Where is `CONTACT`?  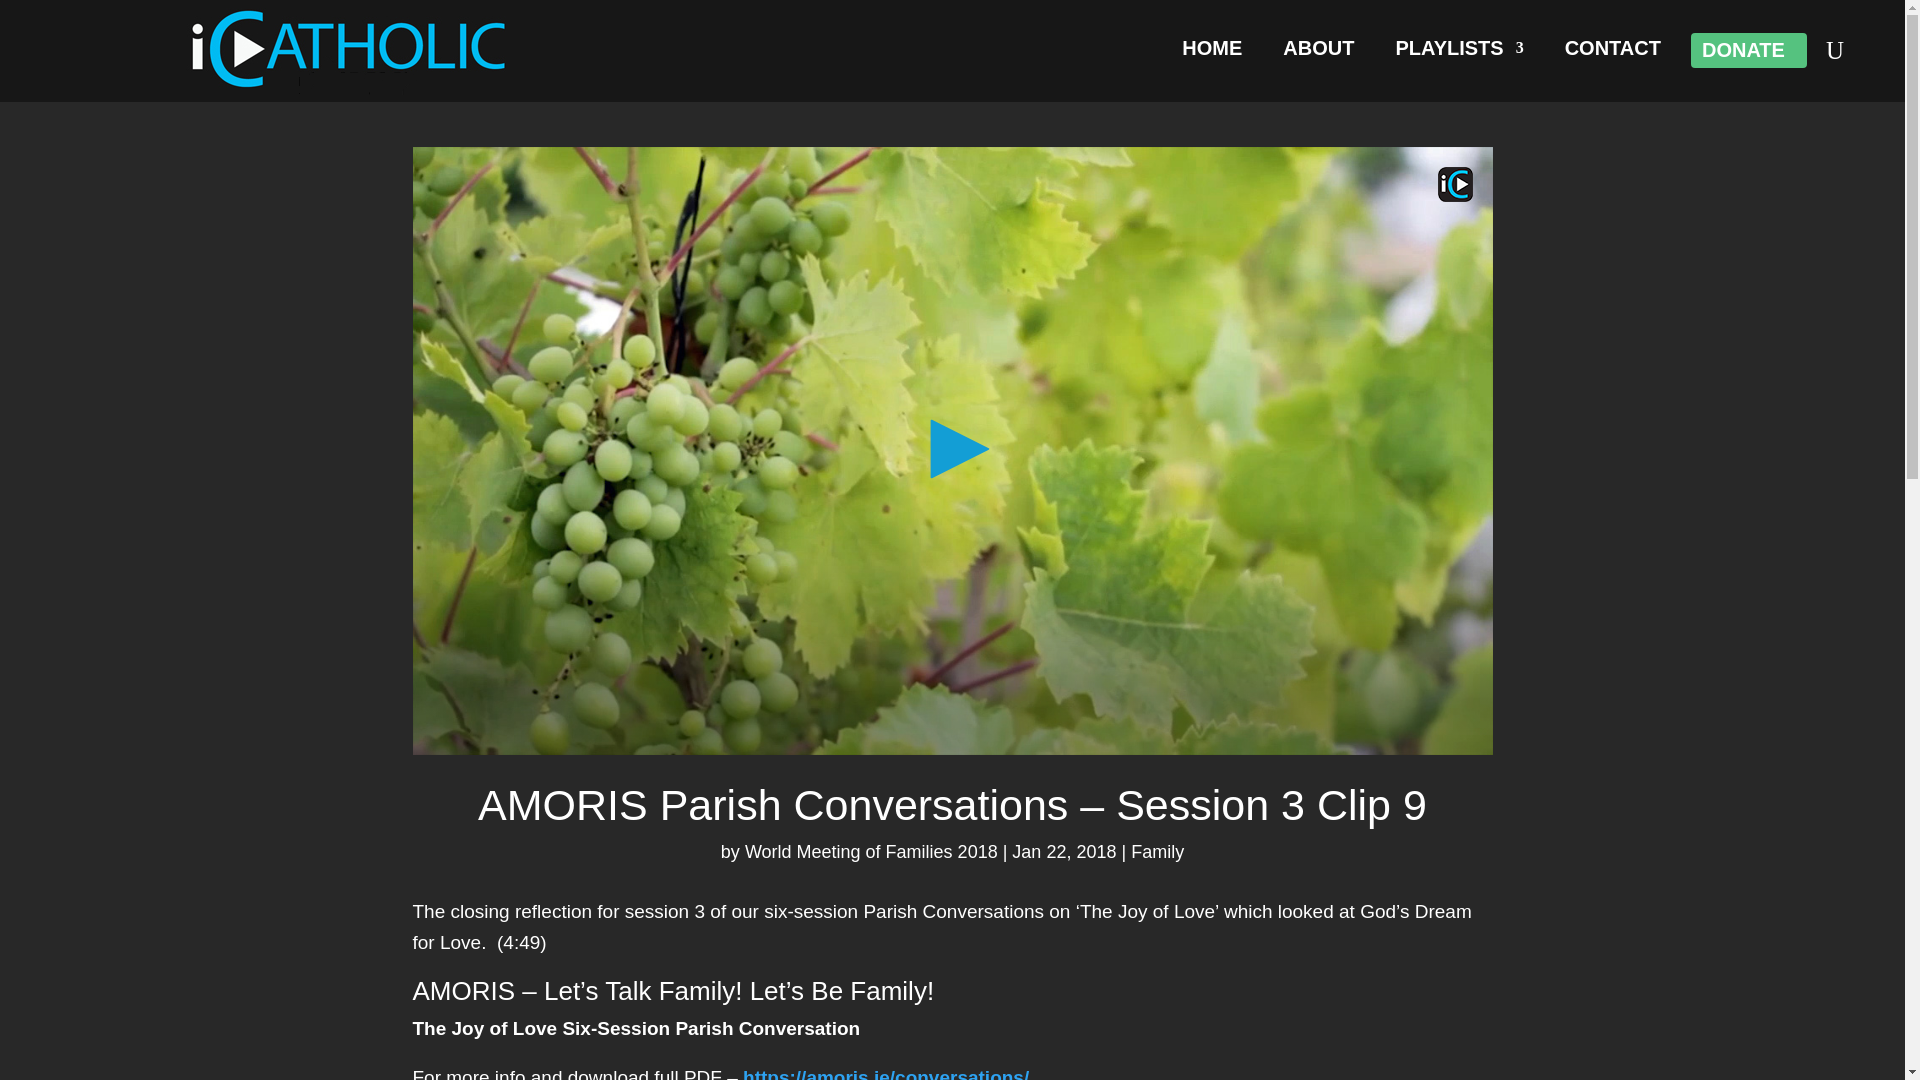
CONTACT is located at coordinates (1612, 52).